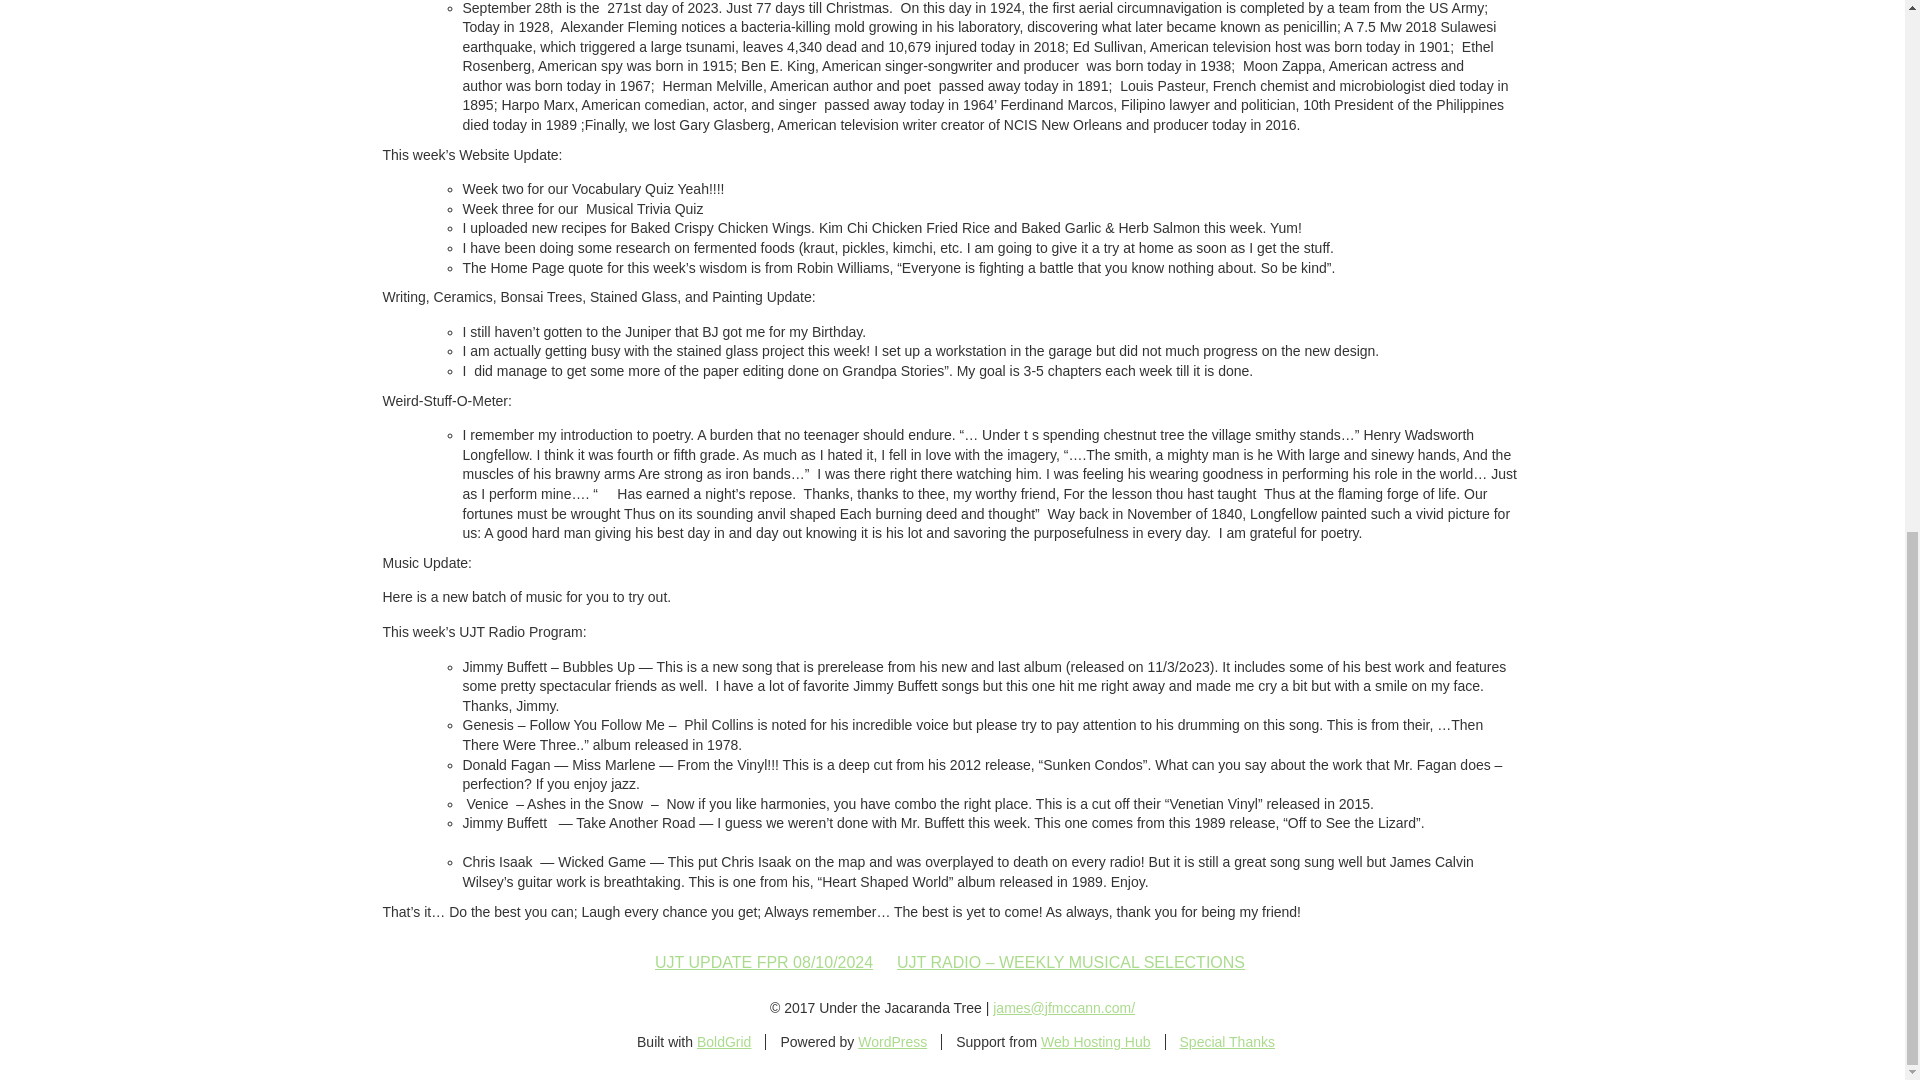 The width and height of the screenshot is (1920, 1080). What do you see at coordinates (1227, 1041) in the screenshot?
I see `Special Thanks` at bounding box center [1227, 1041].